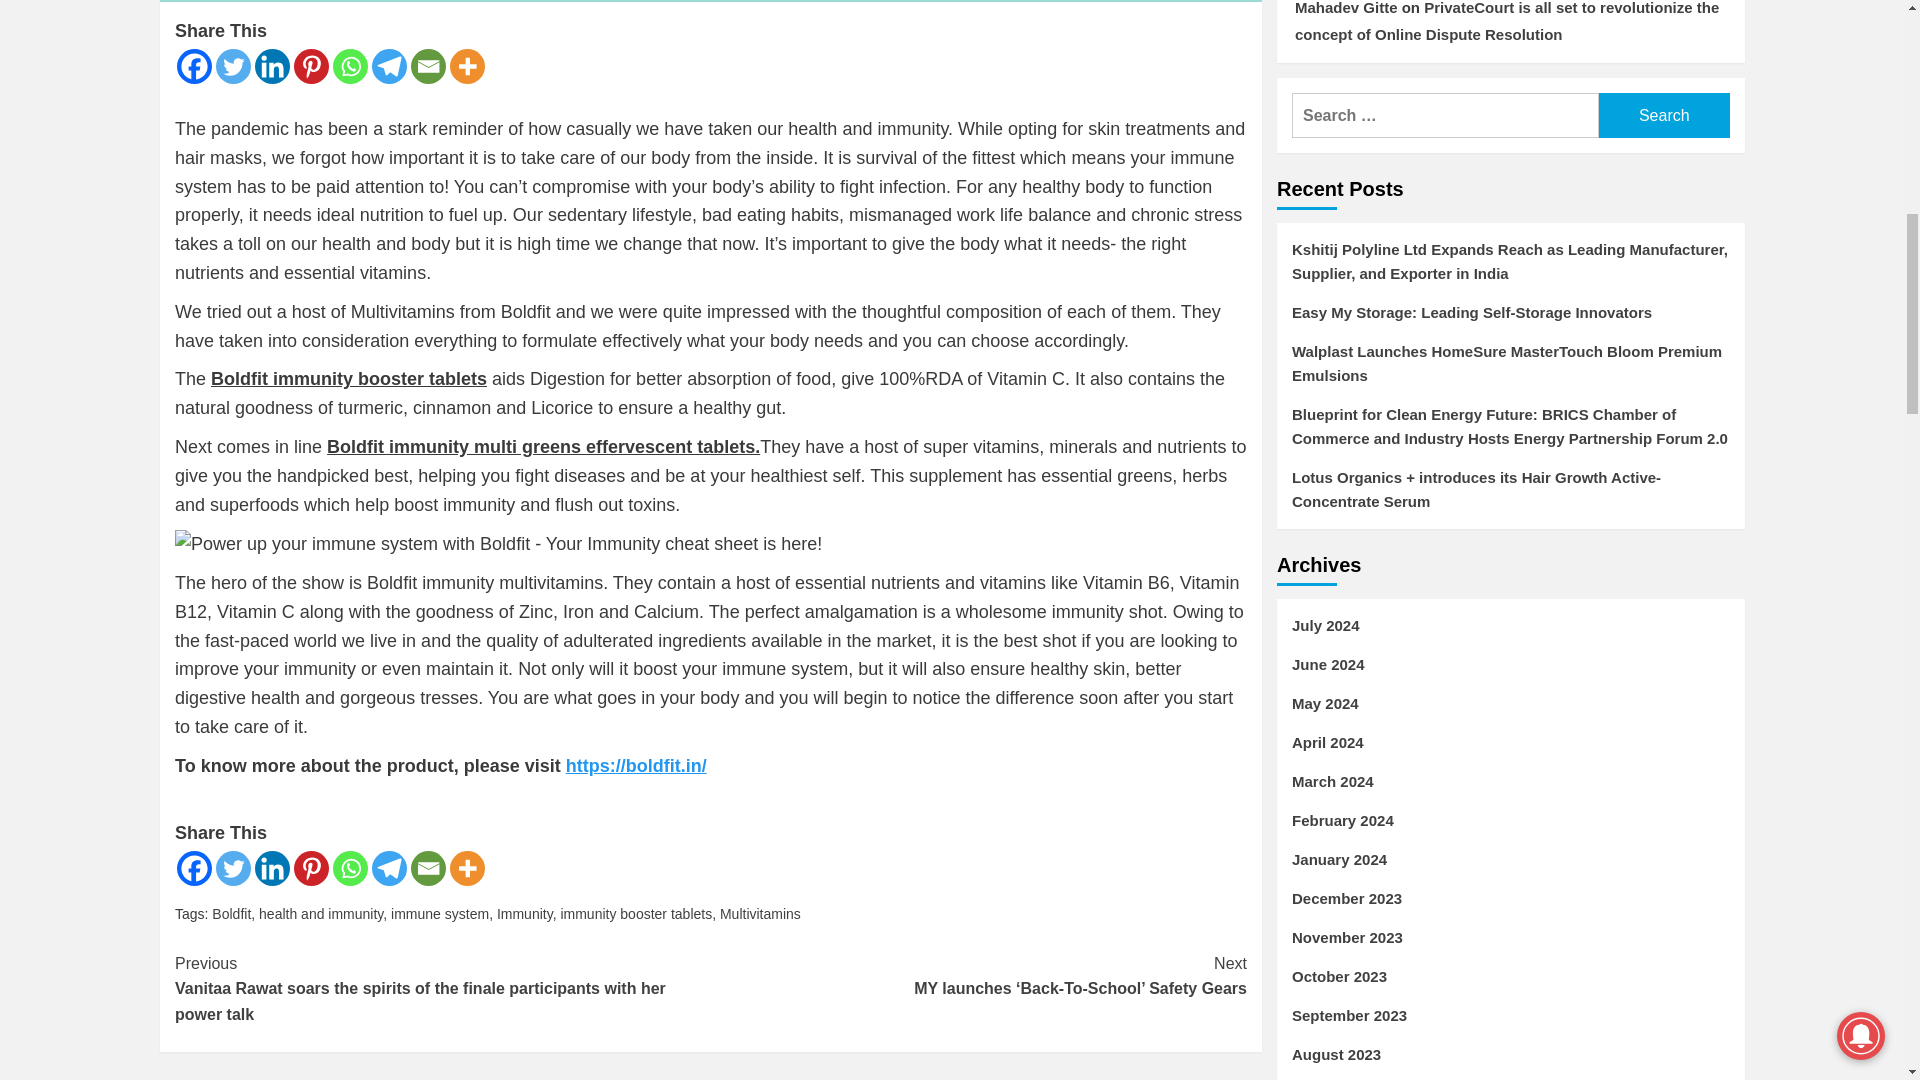  I want to click on Linkedin, so click(272, 66).